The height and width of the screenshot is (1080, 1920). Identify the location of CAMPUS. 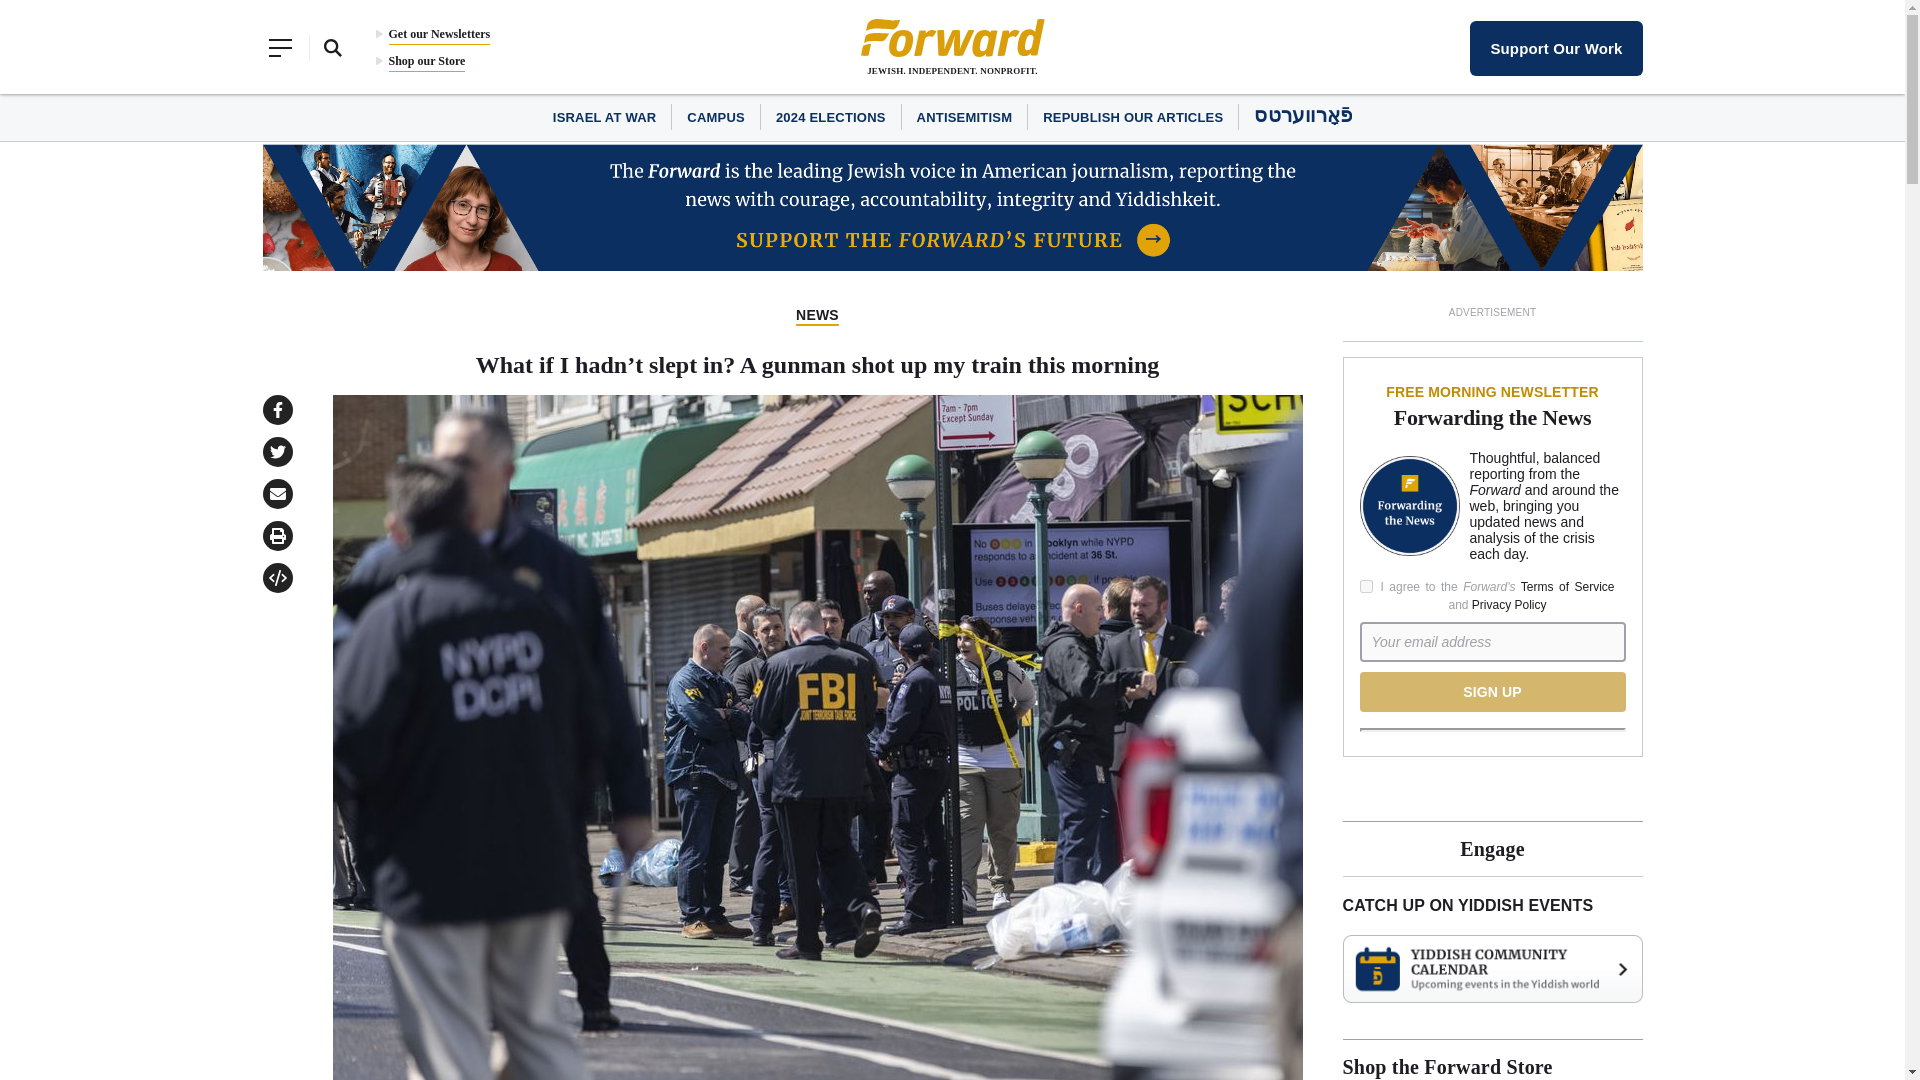
(716, 118).